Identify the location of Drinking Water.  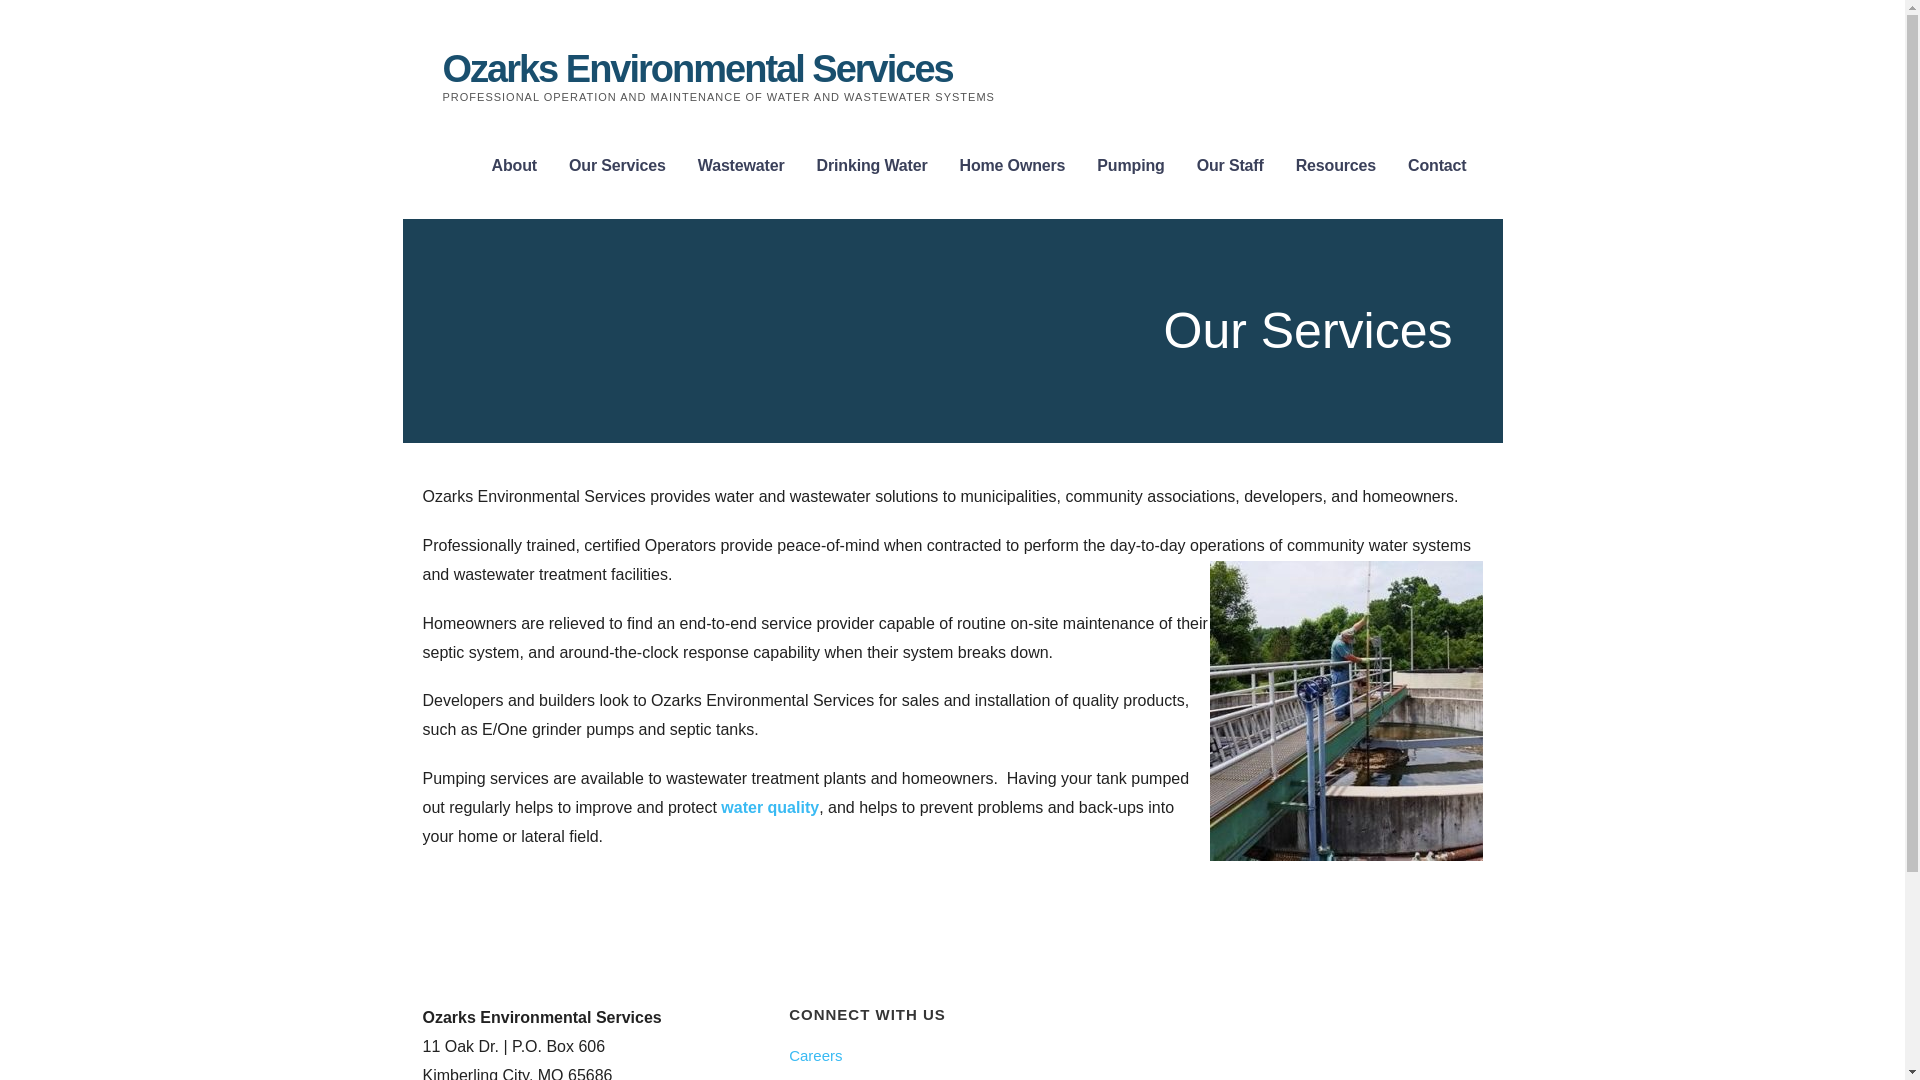
(872, 166).